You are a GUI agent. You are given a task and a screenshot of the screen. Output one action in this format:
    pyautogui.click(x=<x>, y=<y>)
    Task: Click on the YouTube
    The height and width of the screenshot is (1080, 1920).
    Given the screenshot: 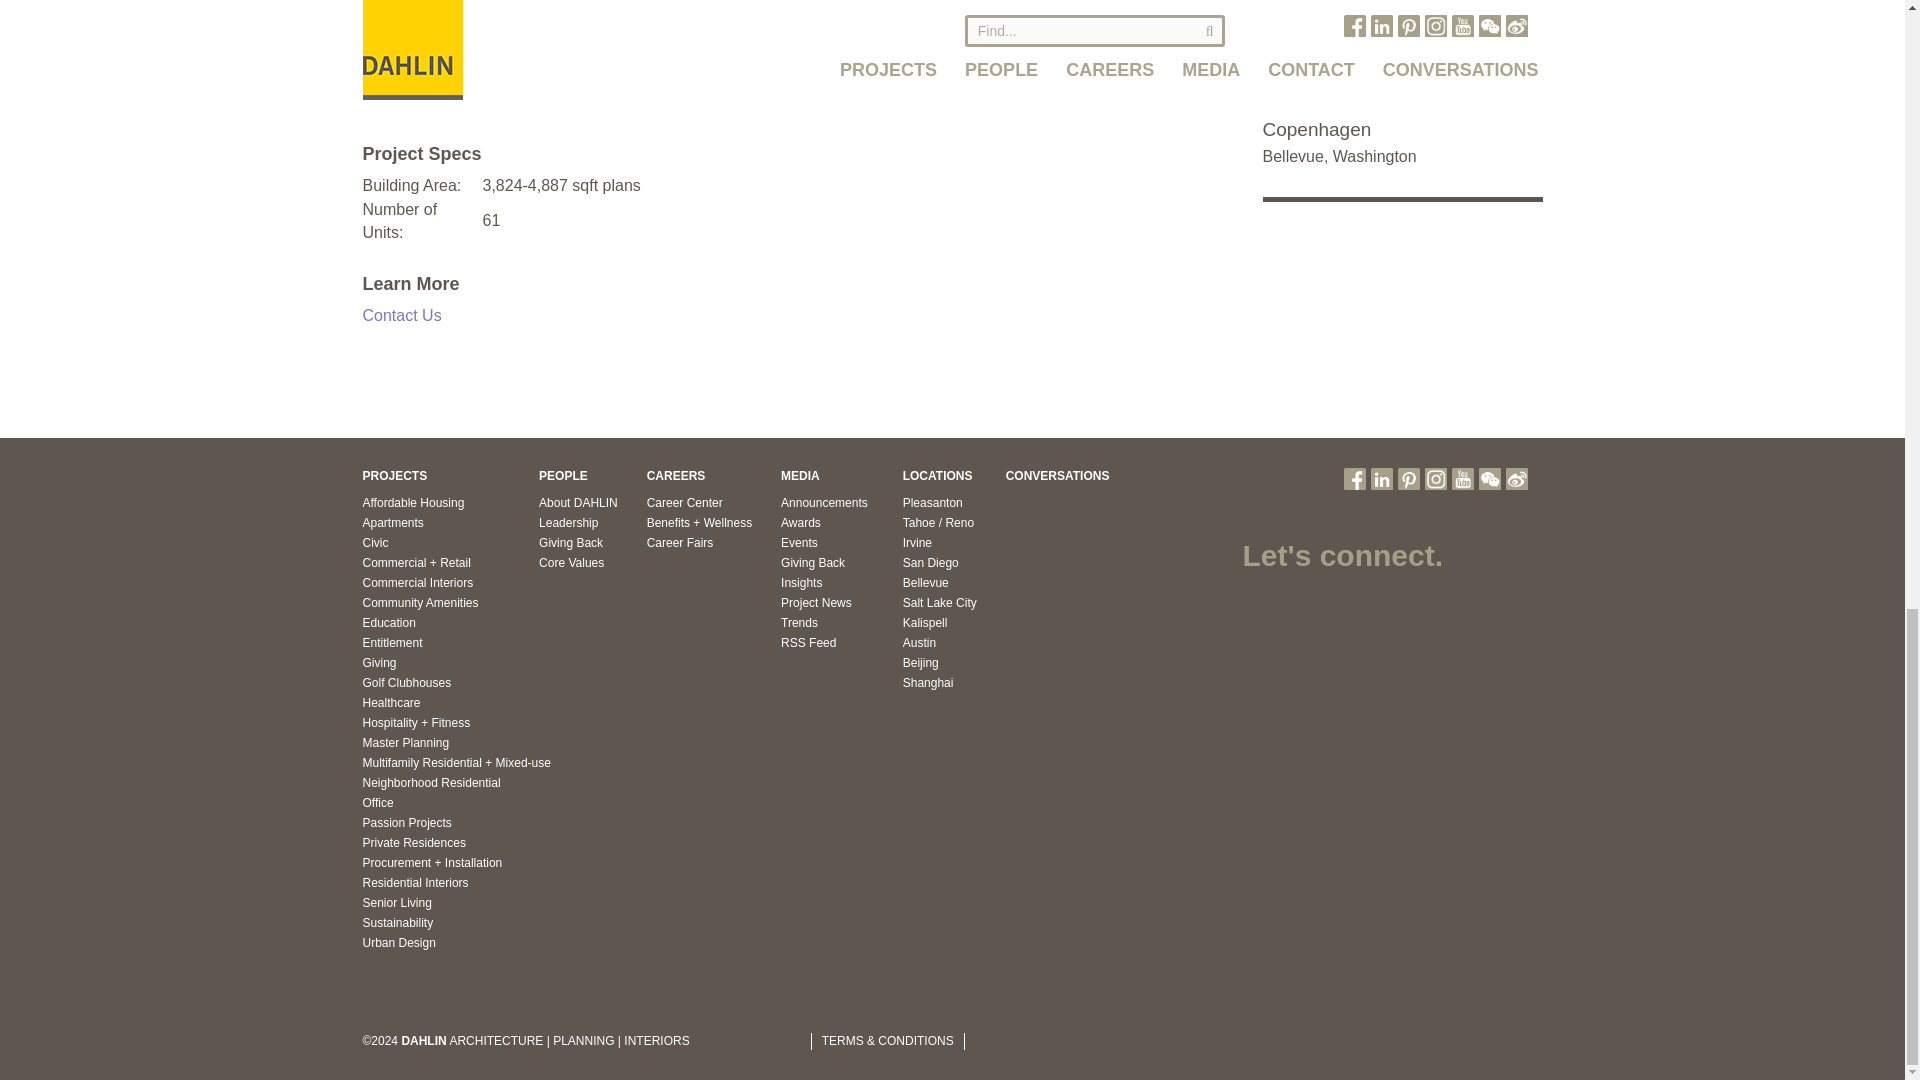 What is the action you would take?
    pyautogui.click(x=1462, y=478)
    